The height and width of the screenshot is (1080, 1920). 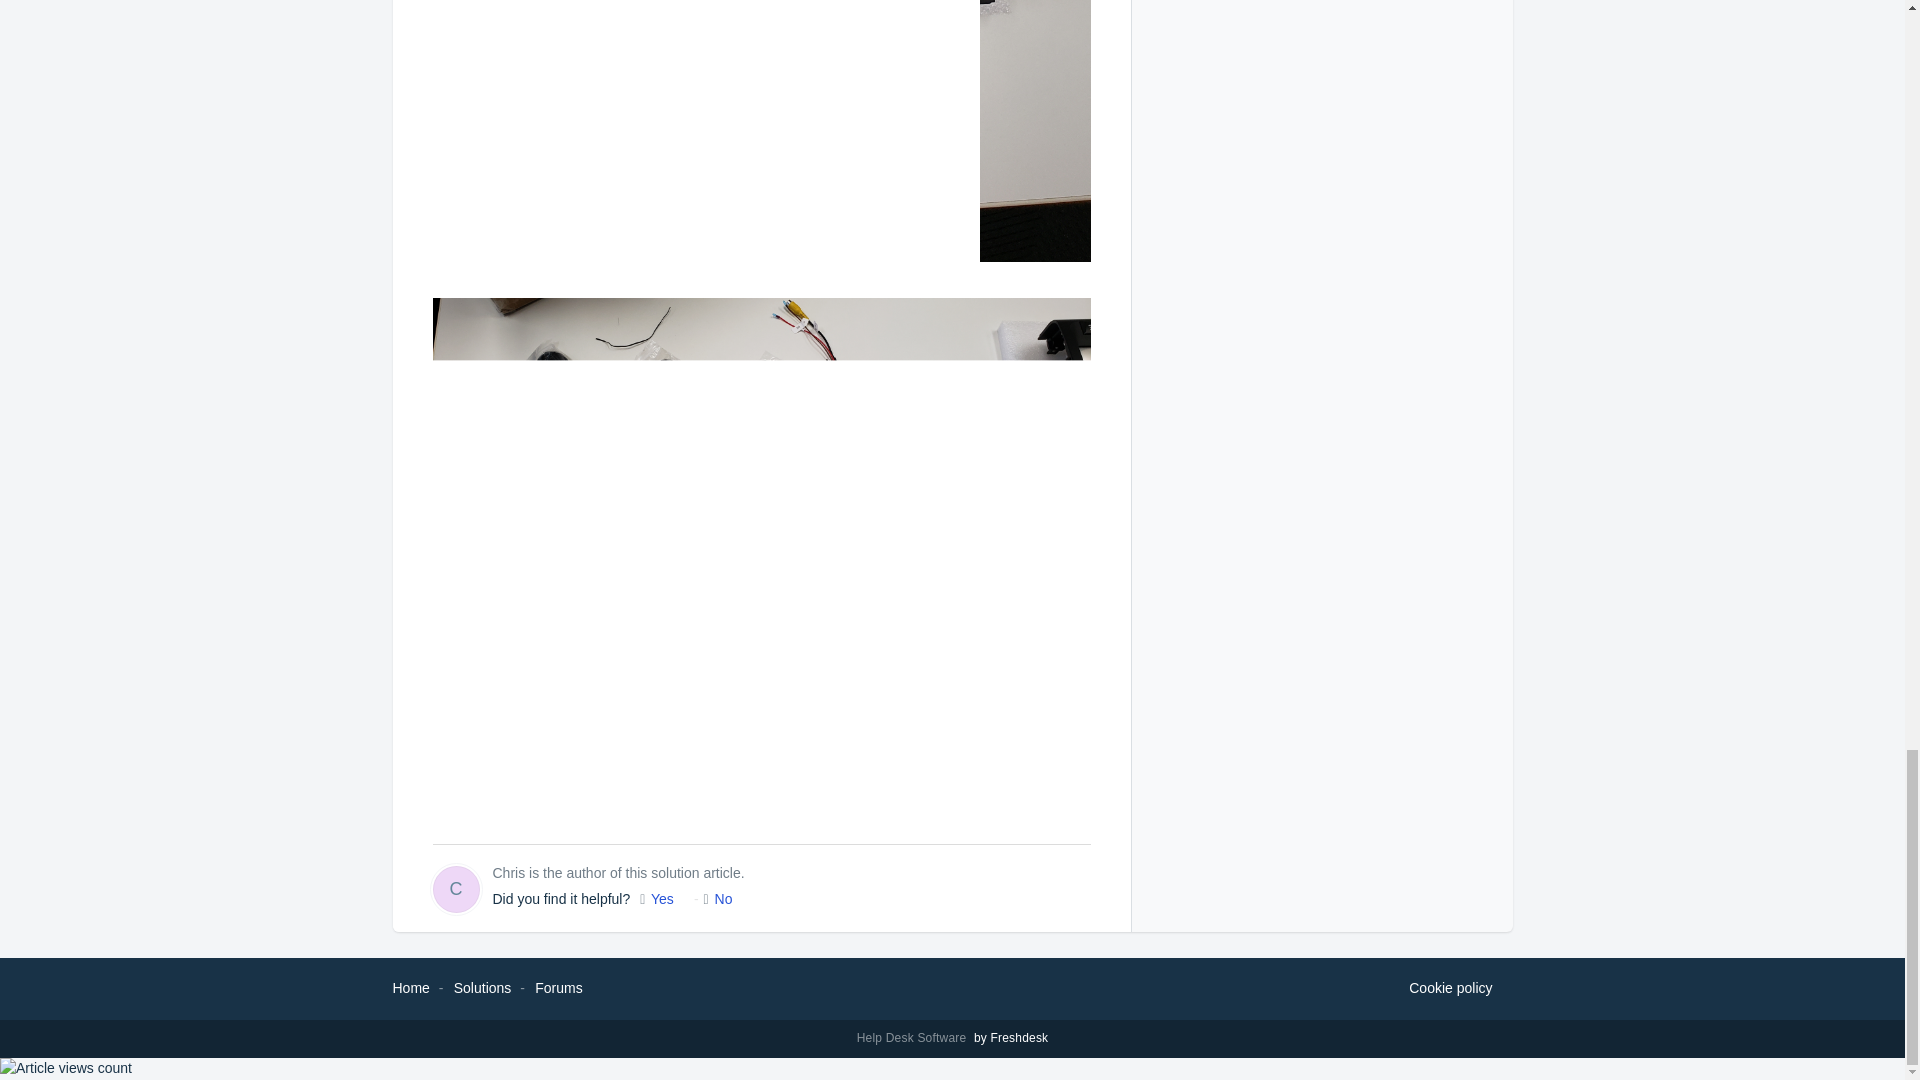 What do you see at coordinates (914, 1038) in the screenshot?
I see `Help Desk Software` at bounding box center [914, 1038].